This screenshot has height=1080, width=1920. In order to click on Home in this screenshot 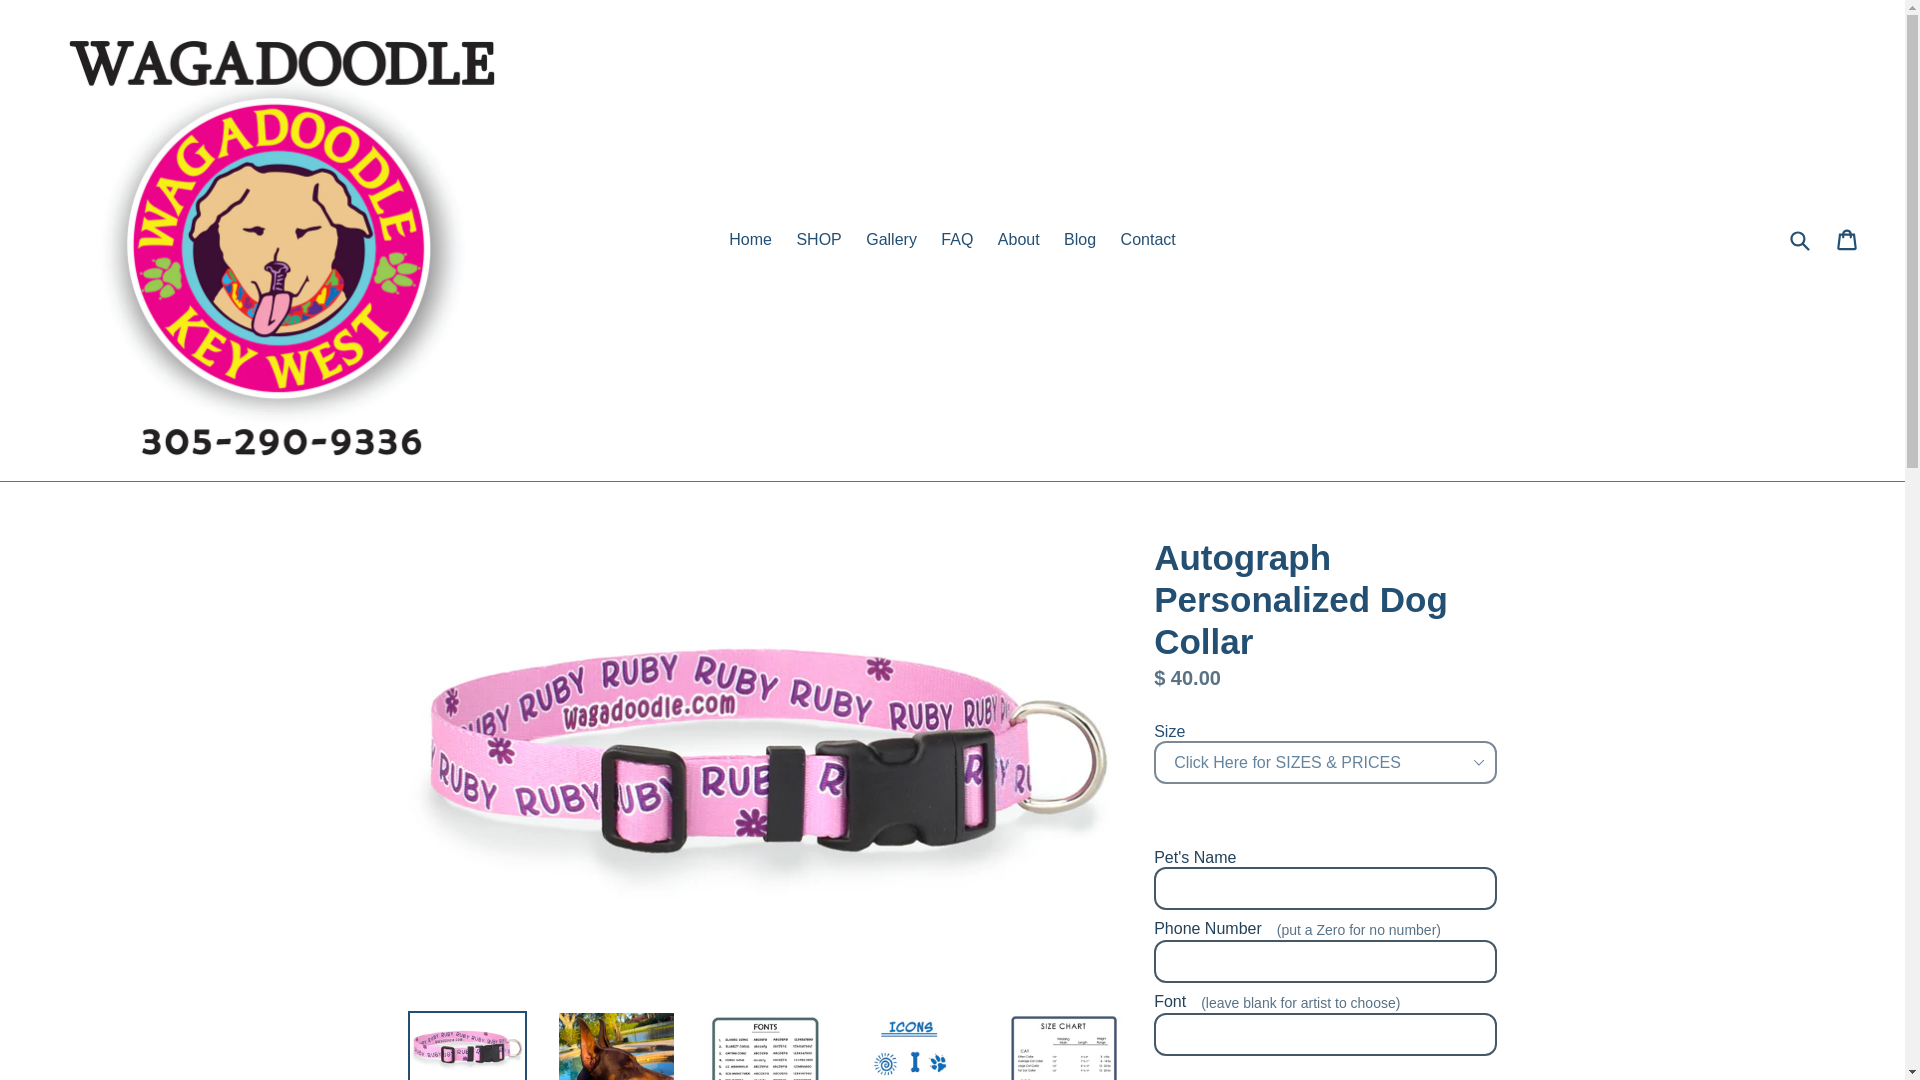, I will do `click(750, 239)`.